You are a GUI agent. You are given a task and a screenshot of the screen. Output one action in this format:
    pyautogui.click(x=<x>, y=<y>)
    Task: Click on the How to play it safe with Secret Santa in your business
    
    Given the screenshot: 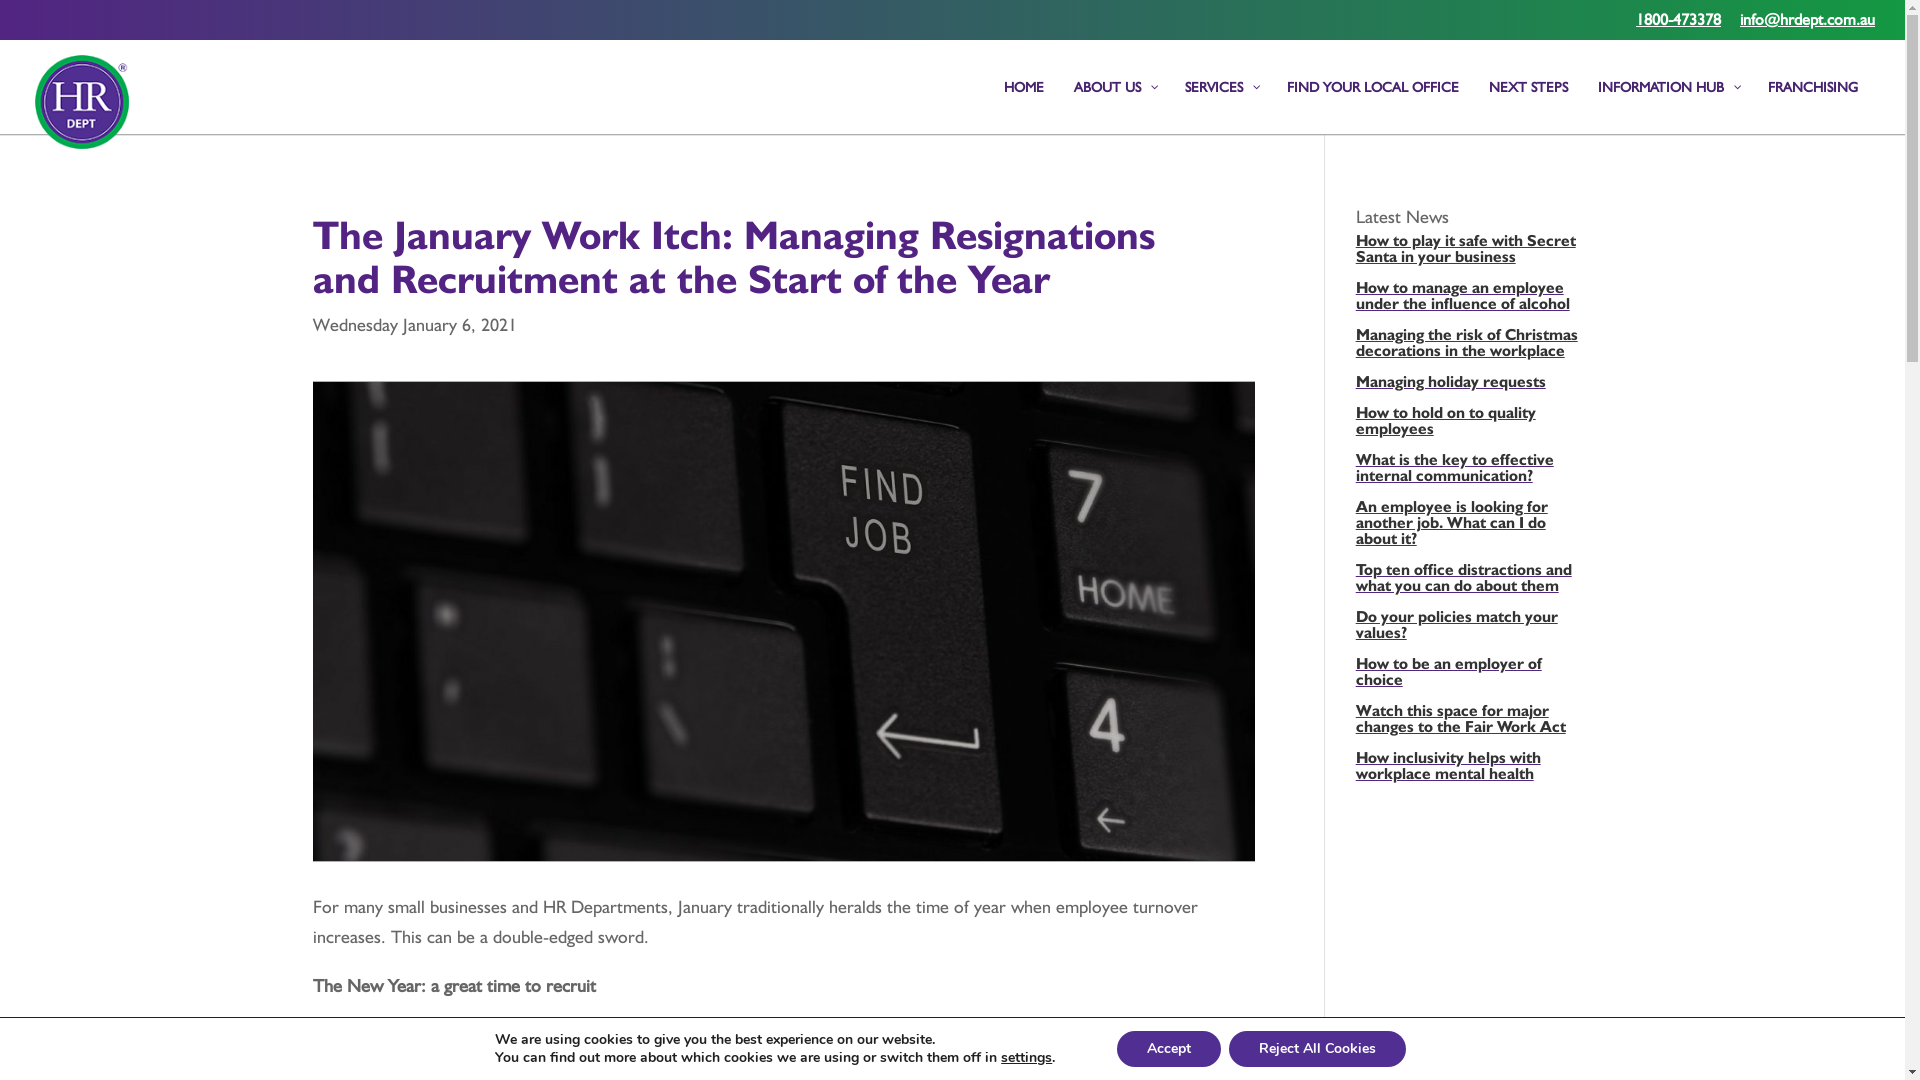 What is the action you would take?
    pyautogui.click(x=1470, y=254)
    